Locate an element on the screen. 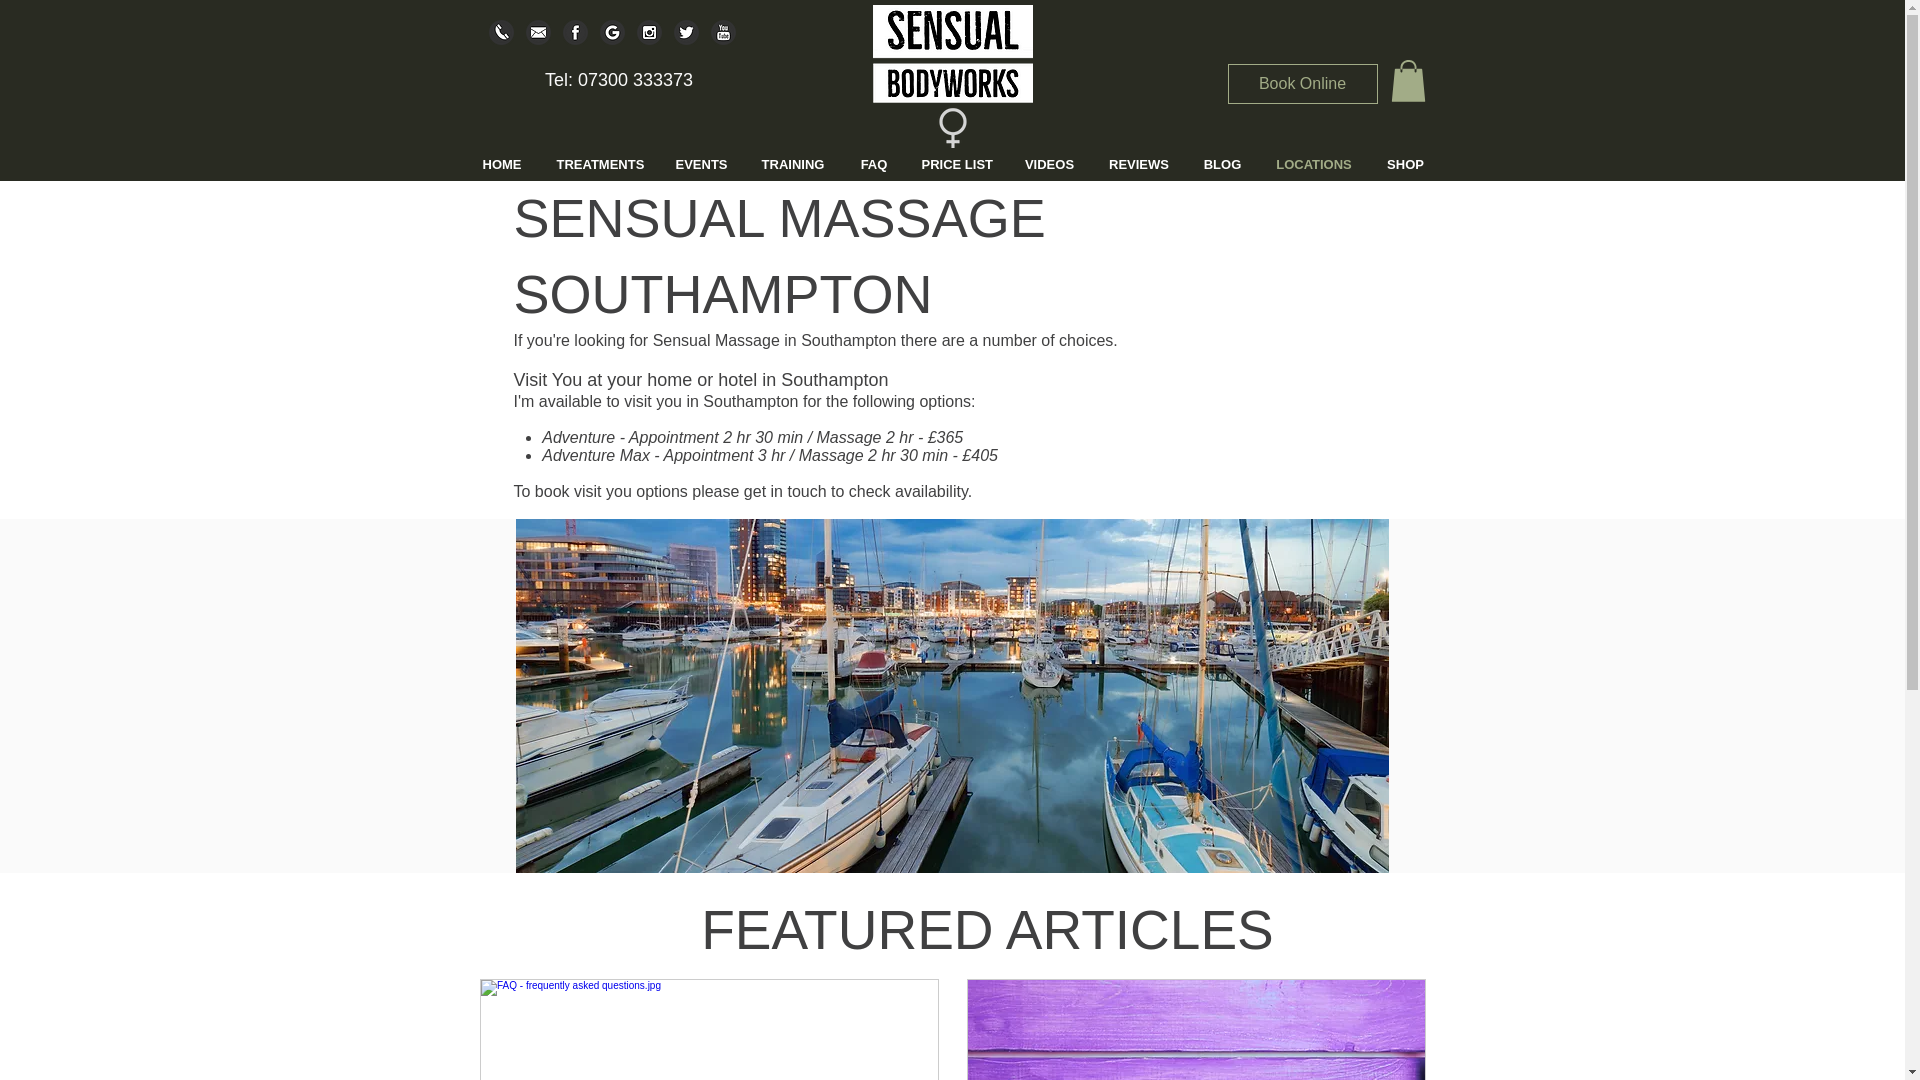  VIDEOS is located at coordinates (1021, 164).